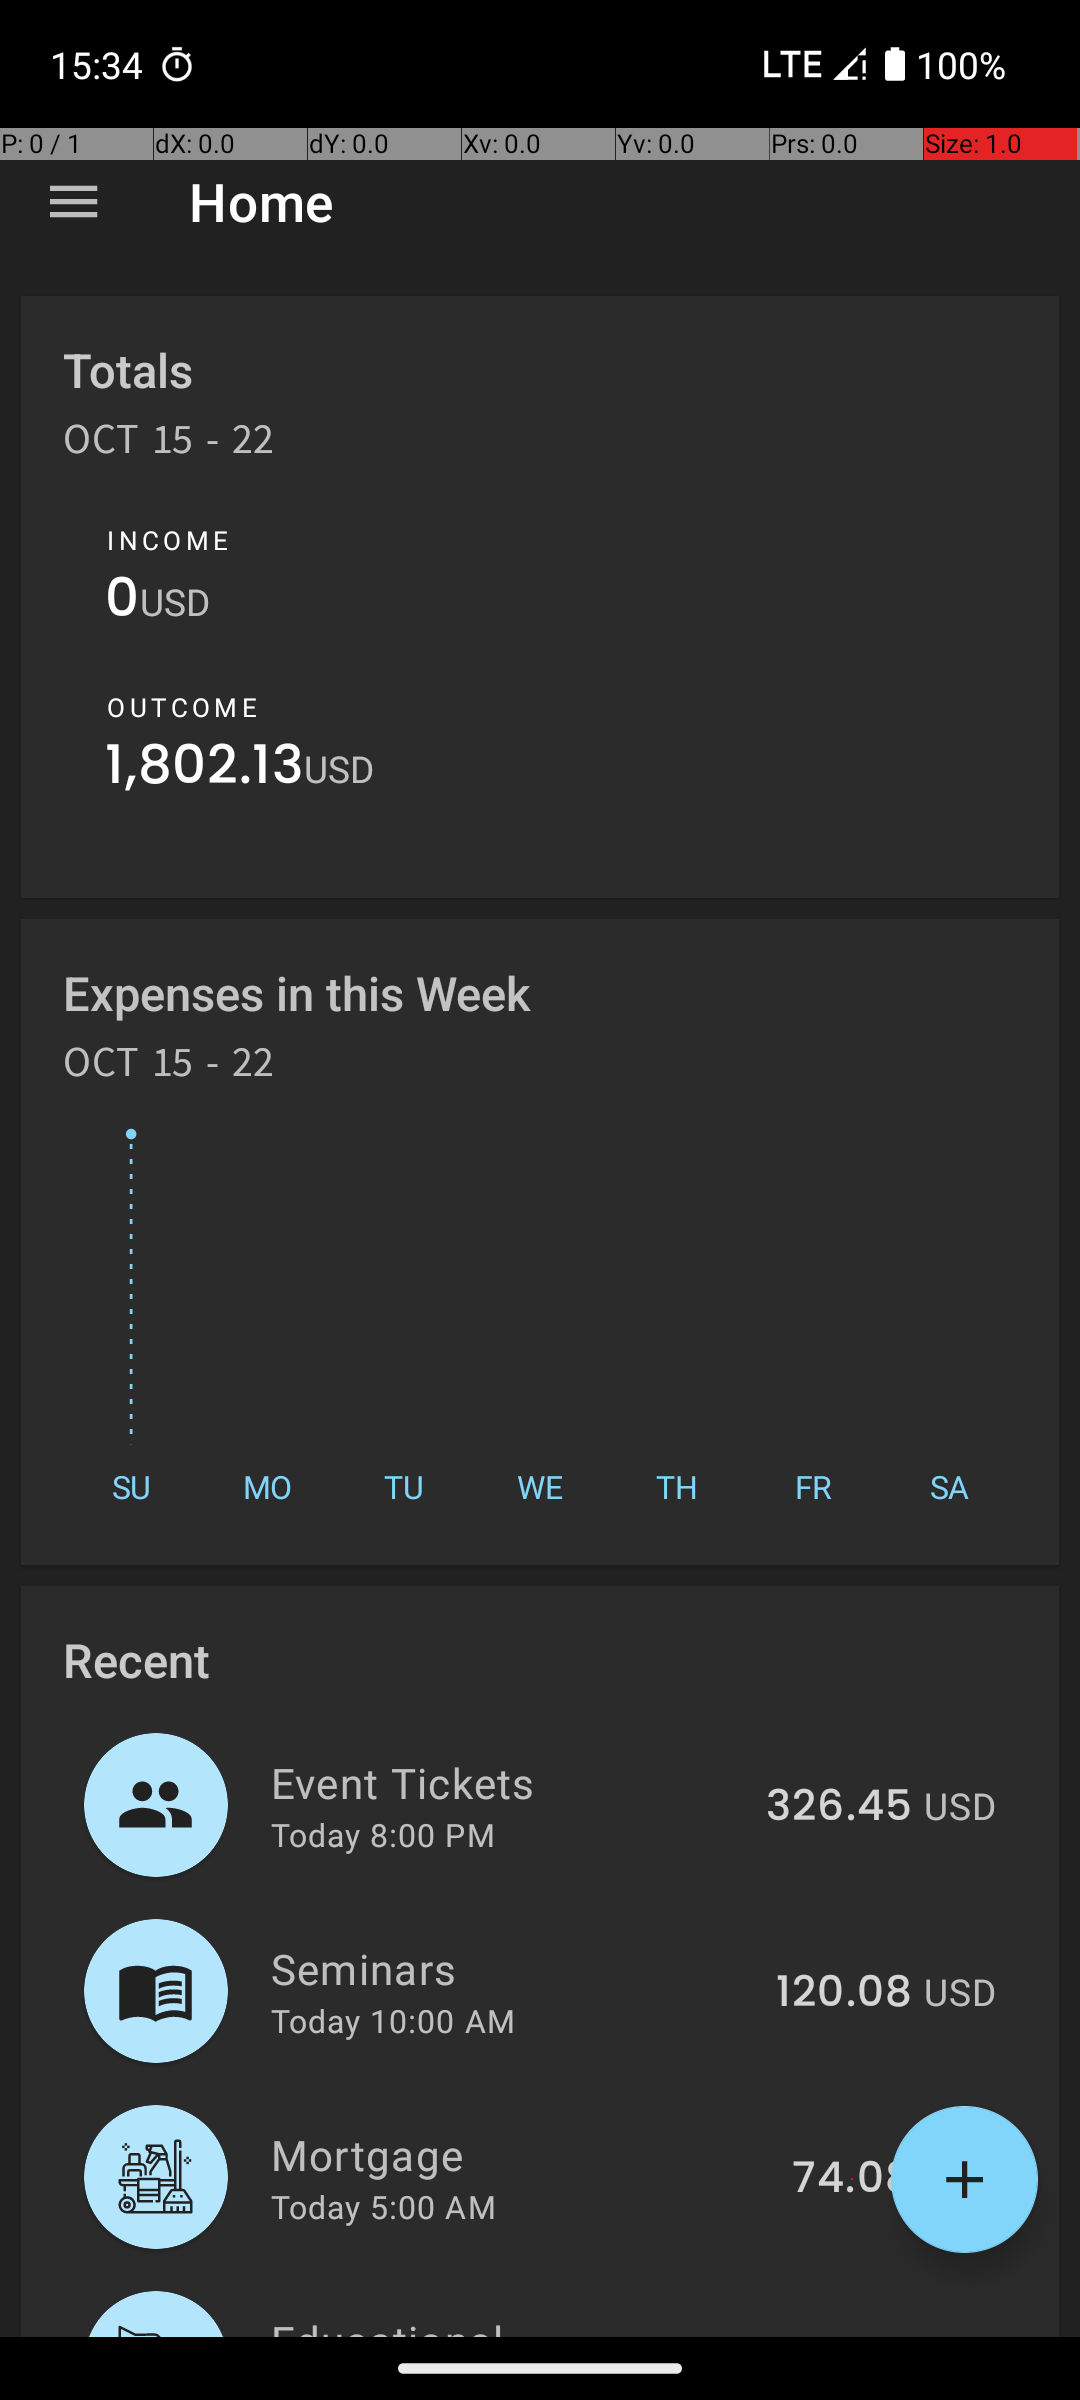 This screenshot has height=2400, width=1080. I want to click on Today 5:00 AM, so click(384, 2206).